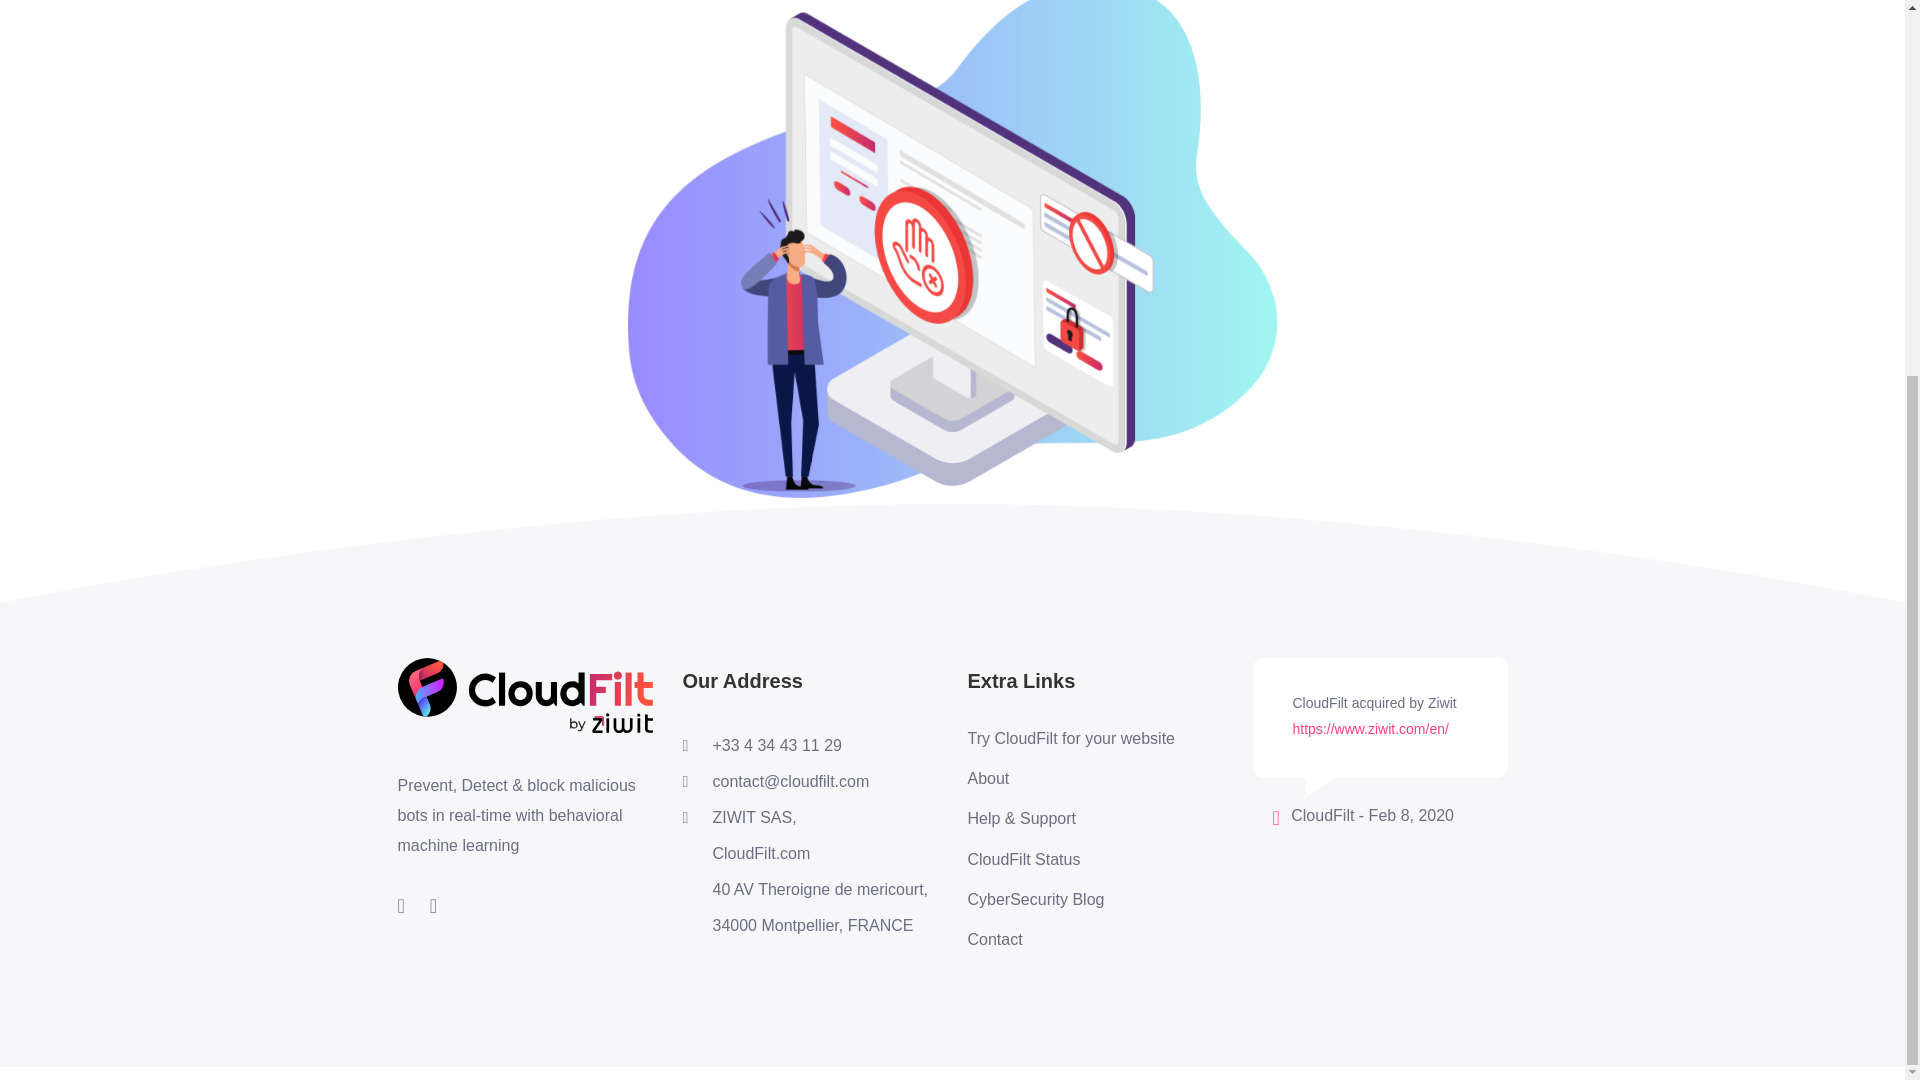 The height and width of the screenshot is (1080, 1920). Describe the element at coordinates (1071, 778) in the screenshot. I see `About` at that location.